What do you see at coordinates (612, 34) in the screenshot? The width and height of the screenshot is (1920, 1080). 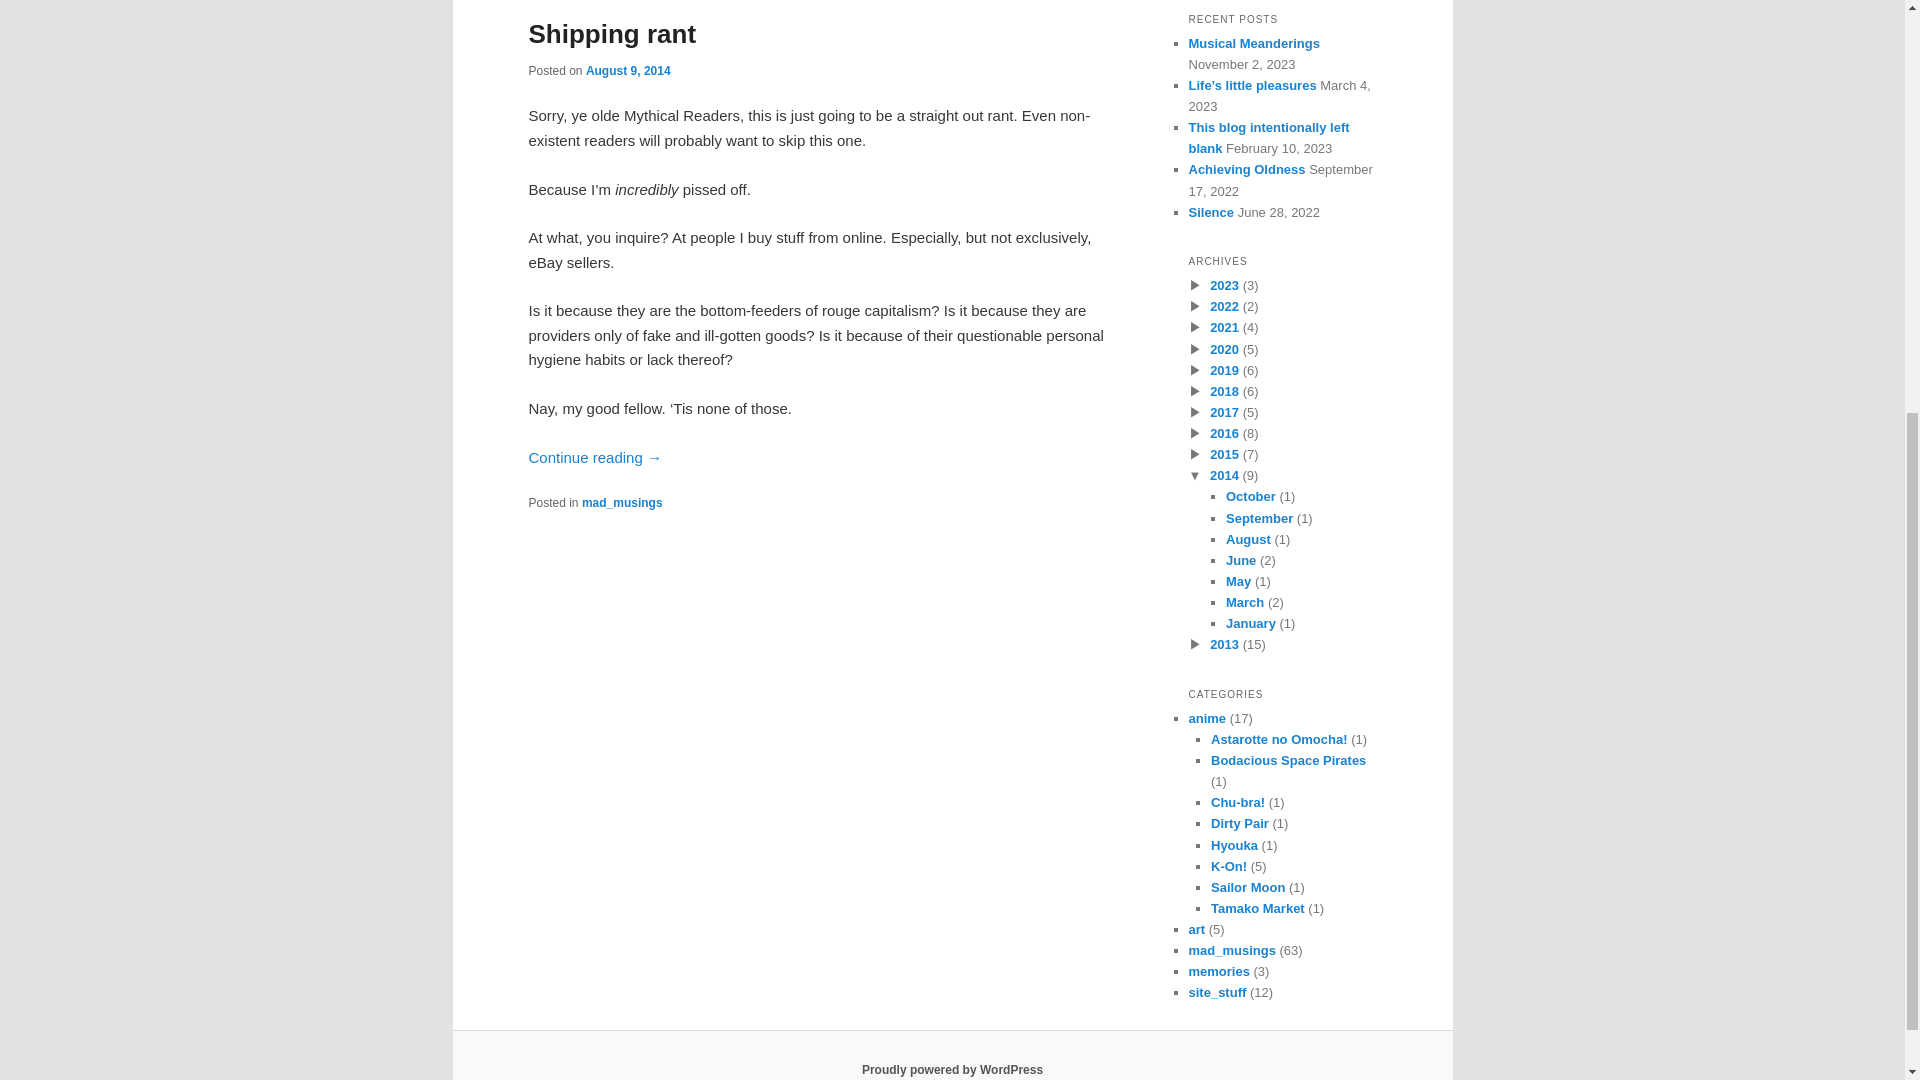 I see `Shipping rant` at bounding box center [612, 34].